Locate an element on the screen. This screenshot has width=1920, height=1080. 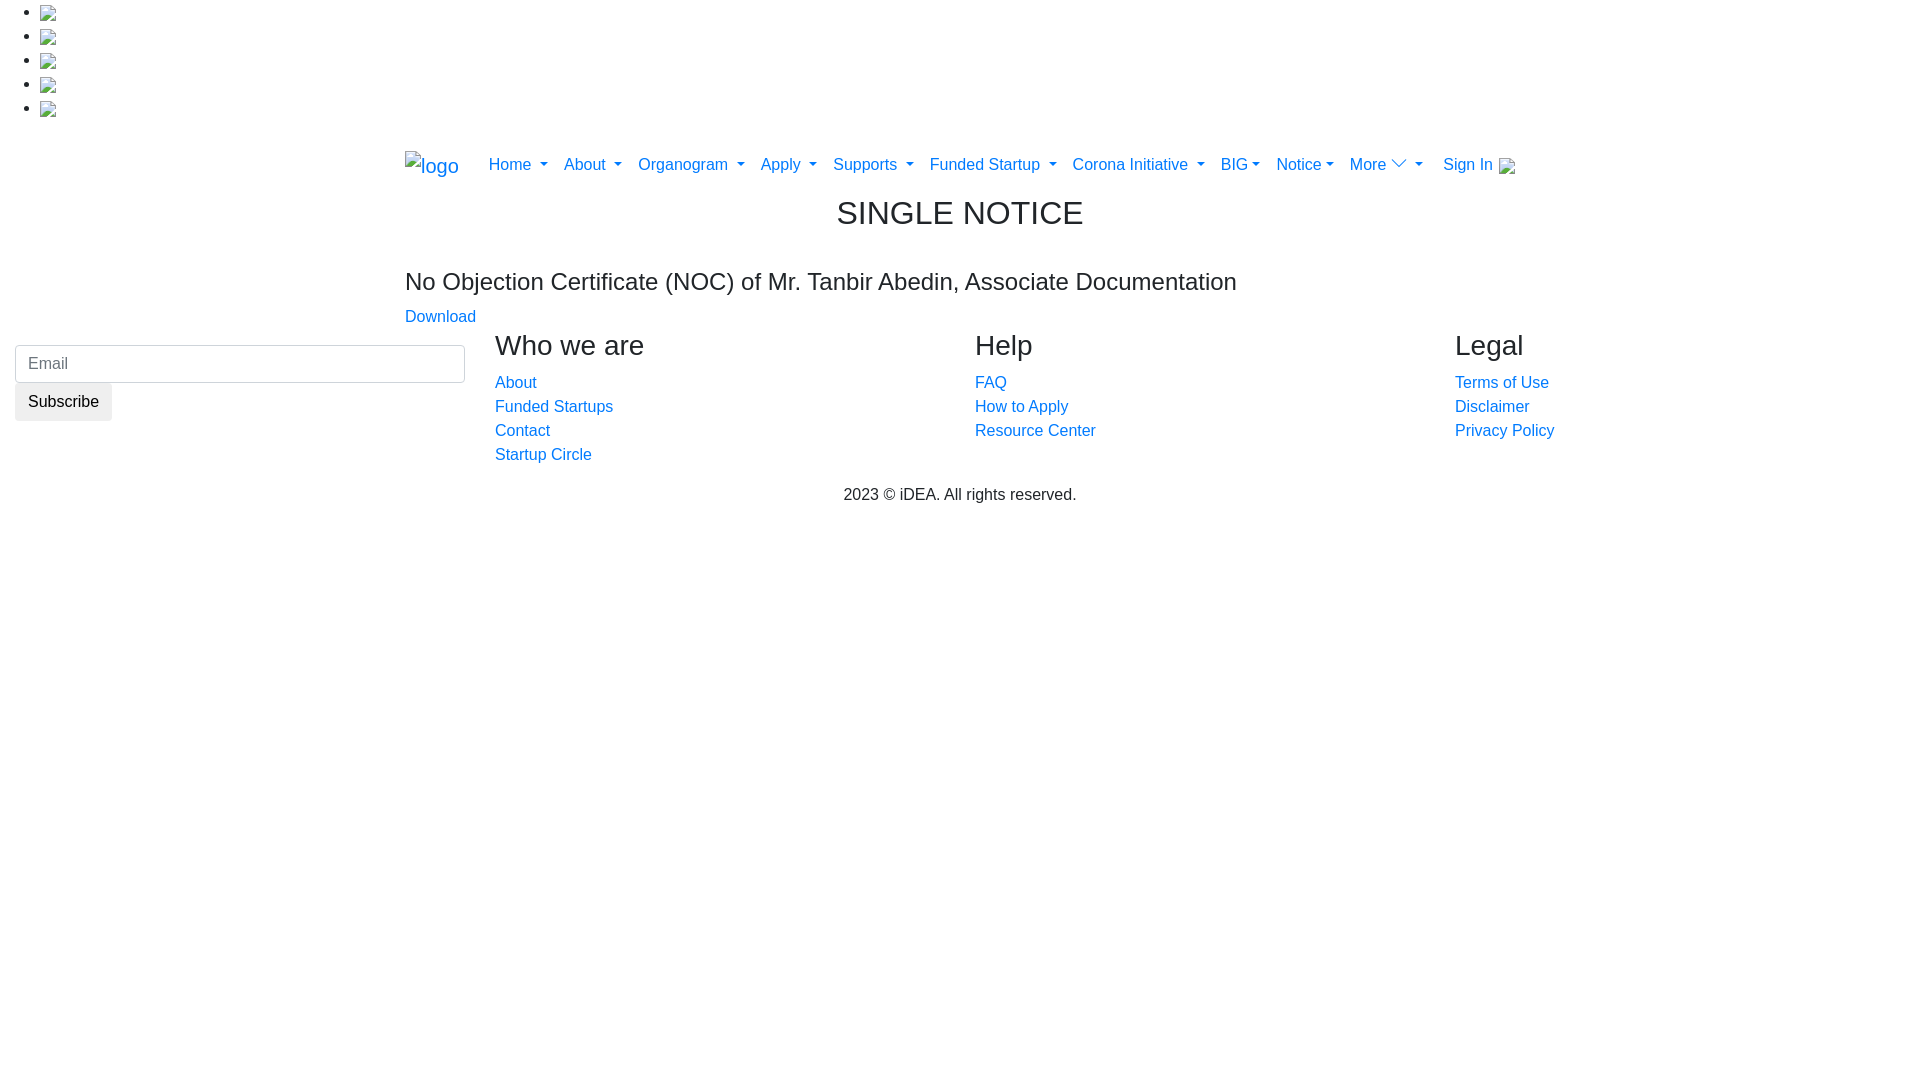
Funded Startups is located at coordinates (554, 406).